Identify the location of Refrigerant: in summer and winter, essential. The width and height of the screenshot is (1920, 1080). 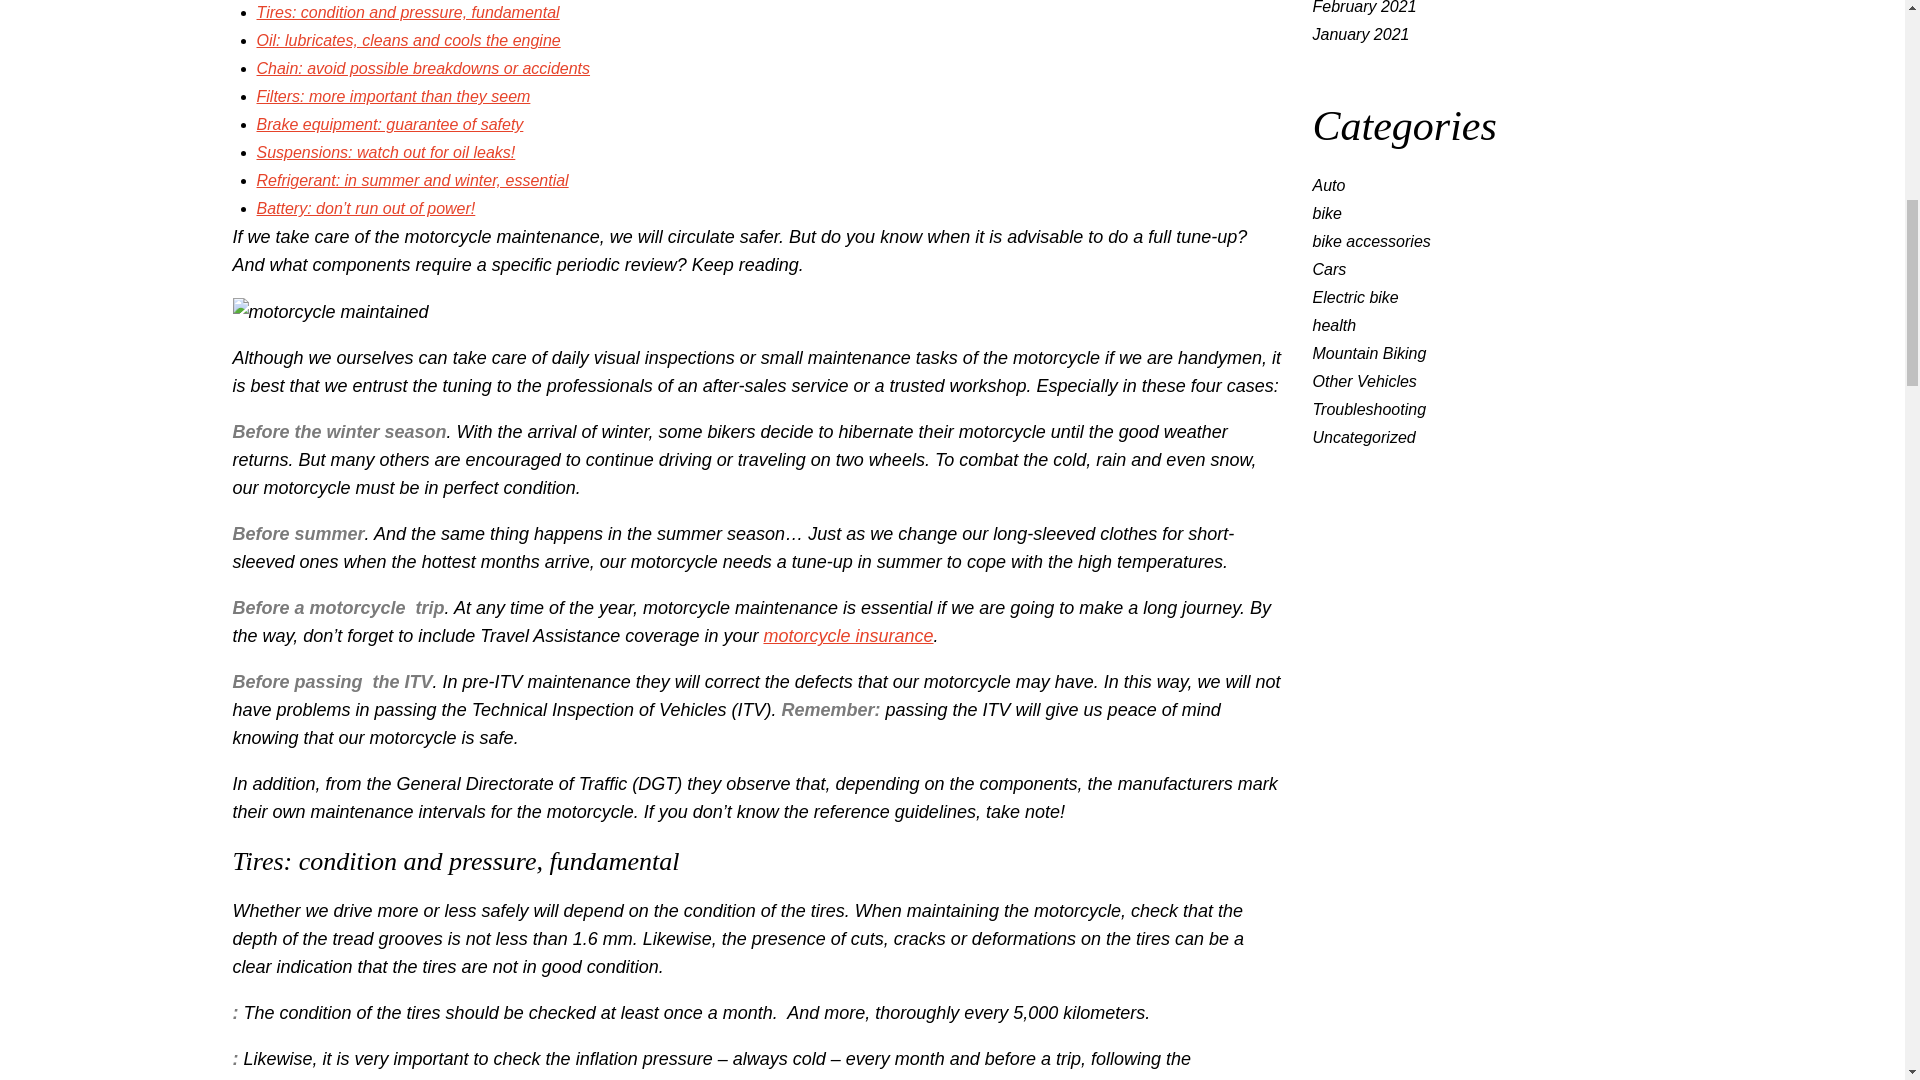
(412, 180).